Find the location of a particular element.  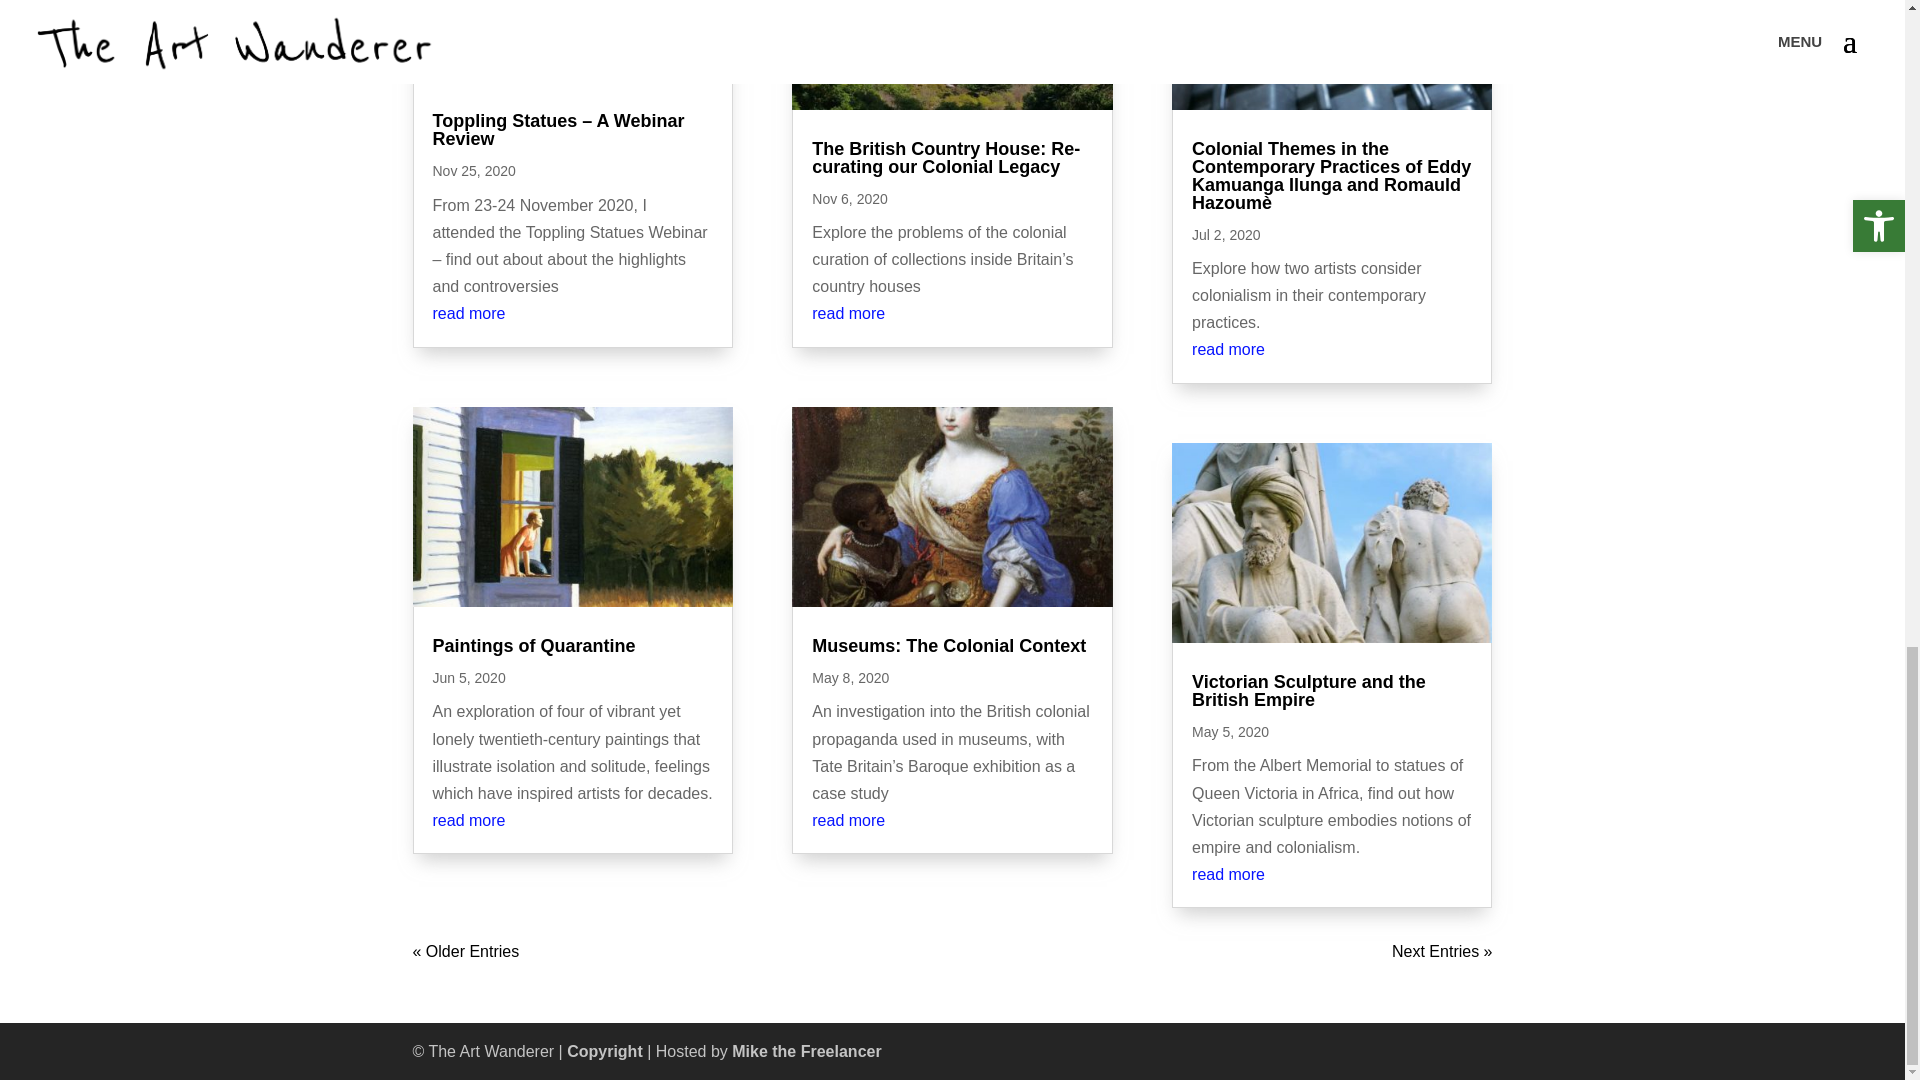

read more is located at coordinates (468, 312).